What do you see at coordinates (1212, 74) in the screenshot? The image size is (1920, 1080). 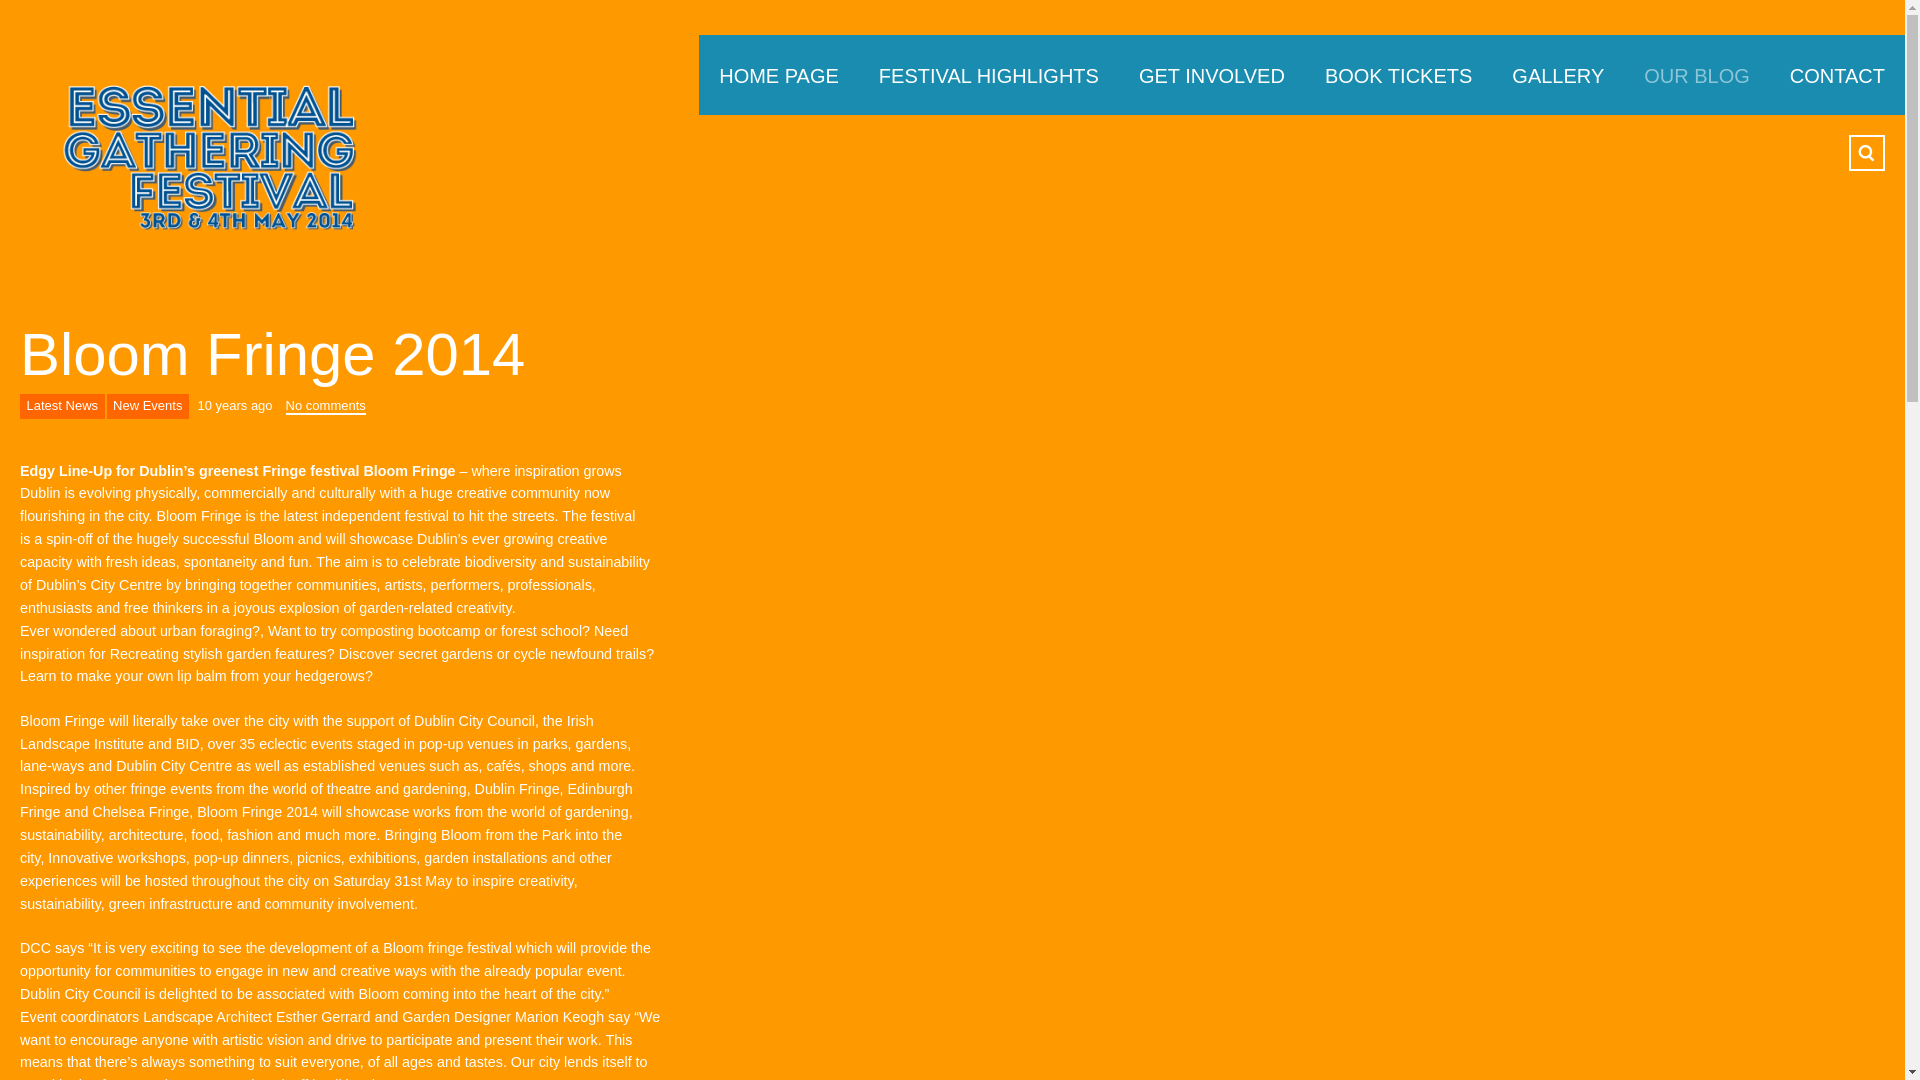 I see `GET INVOLVED` at bounding box center [1212, 74].